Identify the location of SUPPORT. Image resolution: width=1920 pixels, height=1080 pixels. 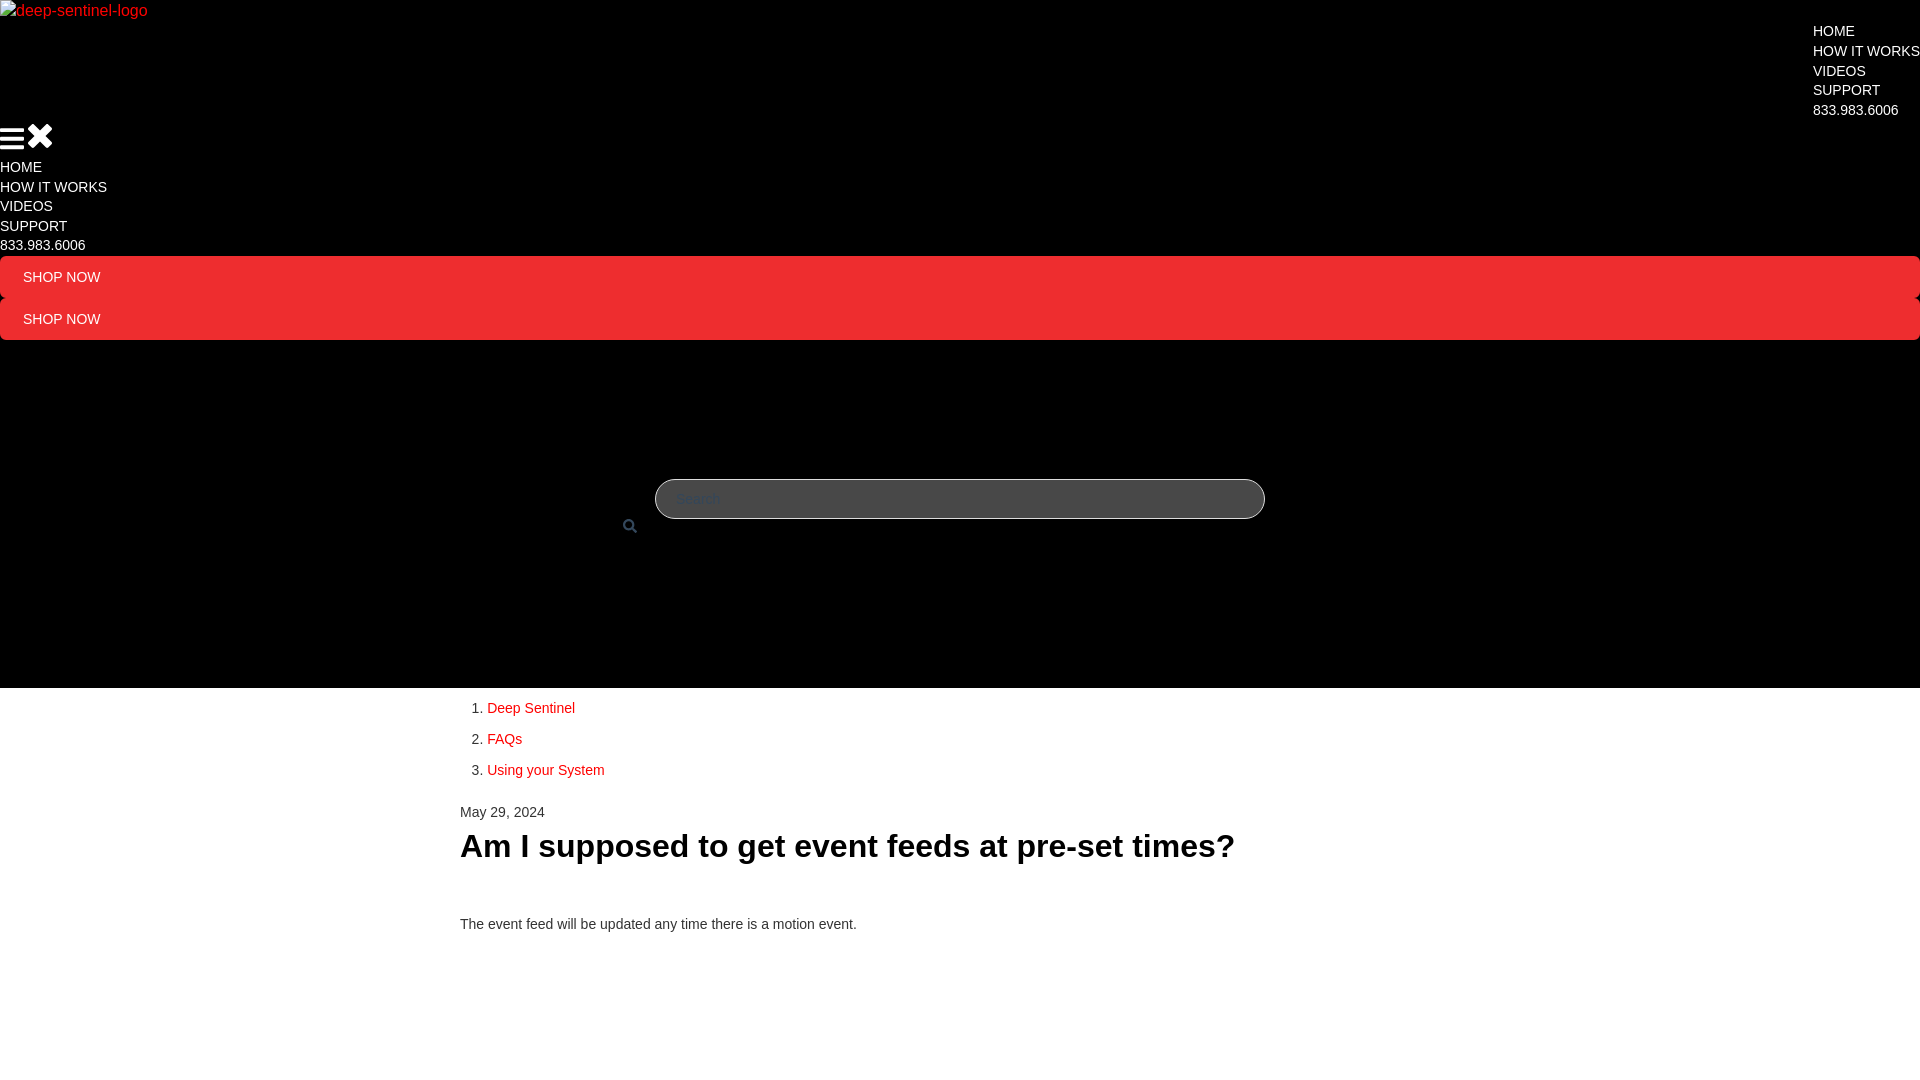
(1846, 90).